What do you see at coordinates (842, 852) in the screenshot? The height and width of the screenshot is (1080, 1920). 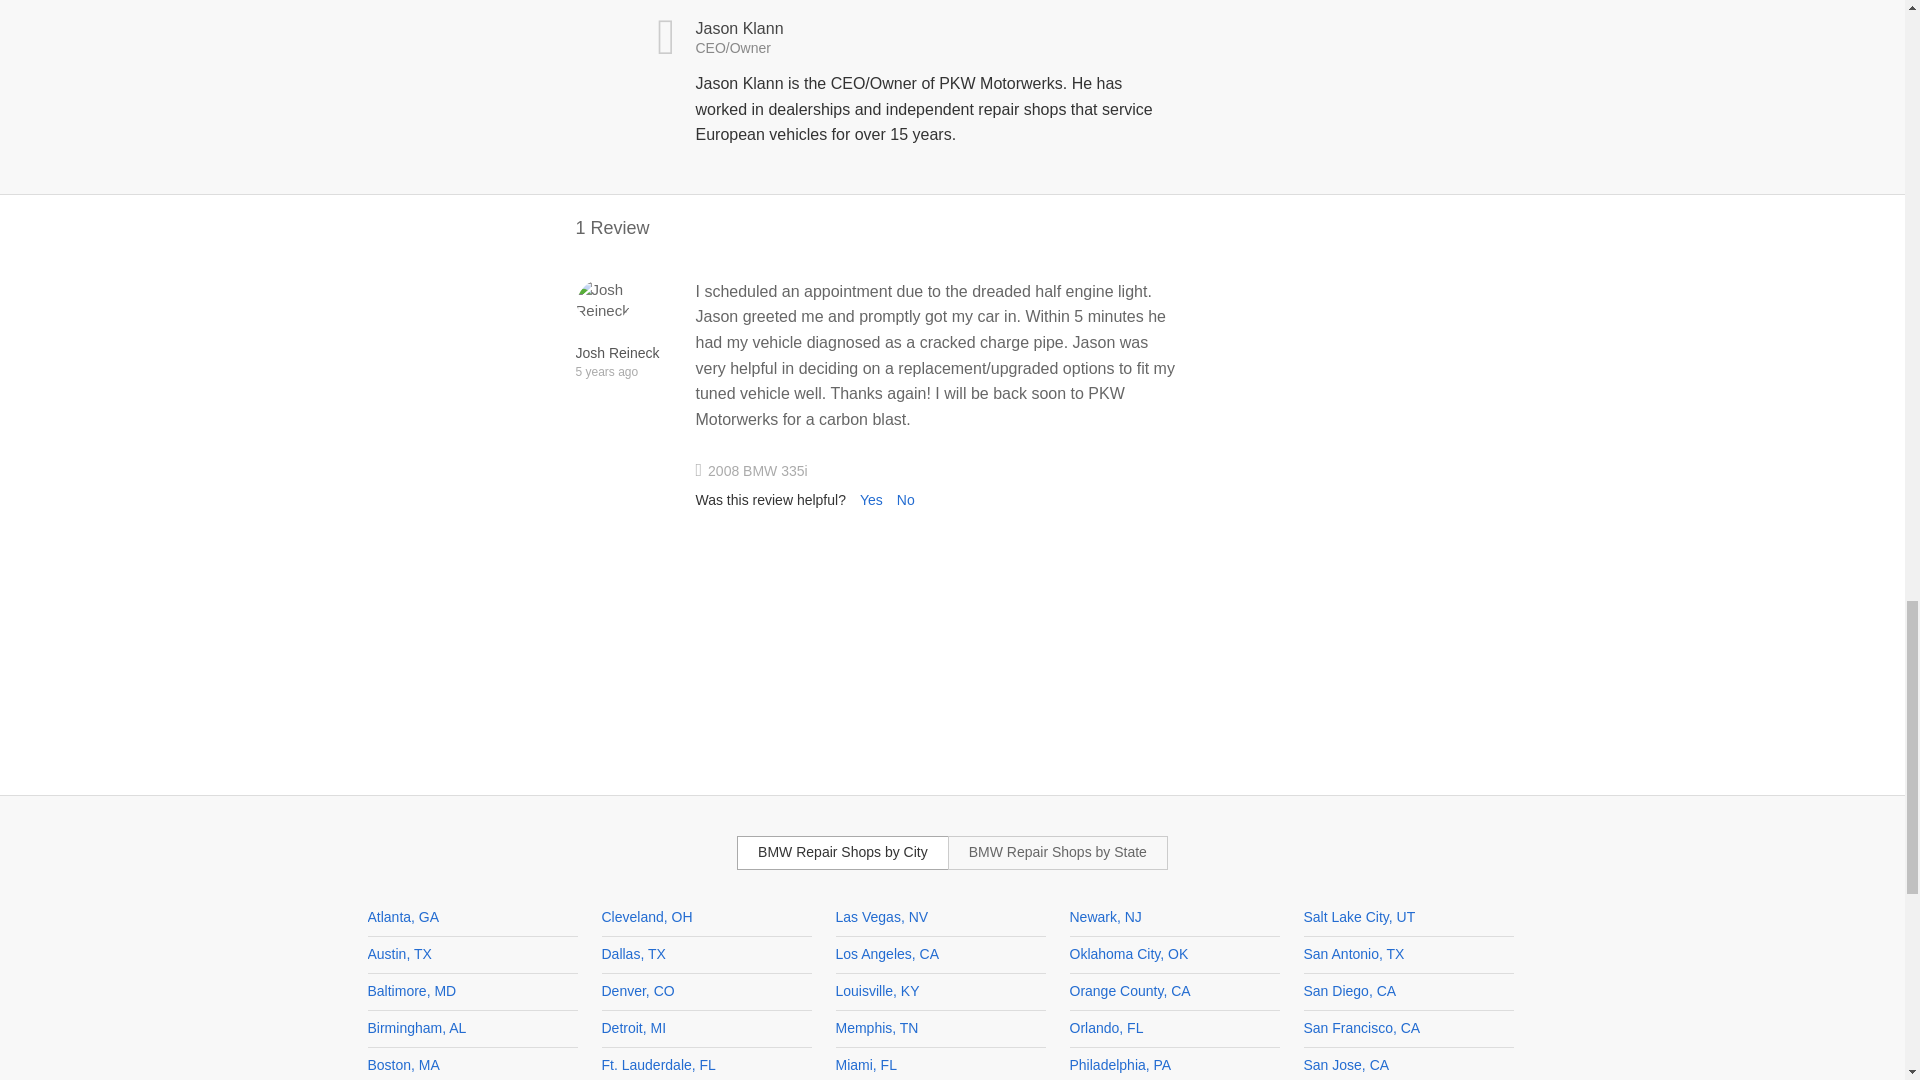 I see `BMW Repair Shops by City` at bounding box center [842, 852].